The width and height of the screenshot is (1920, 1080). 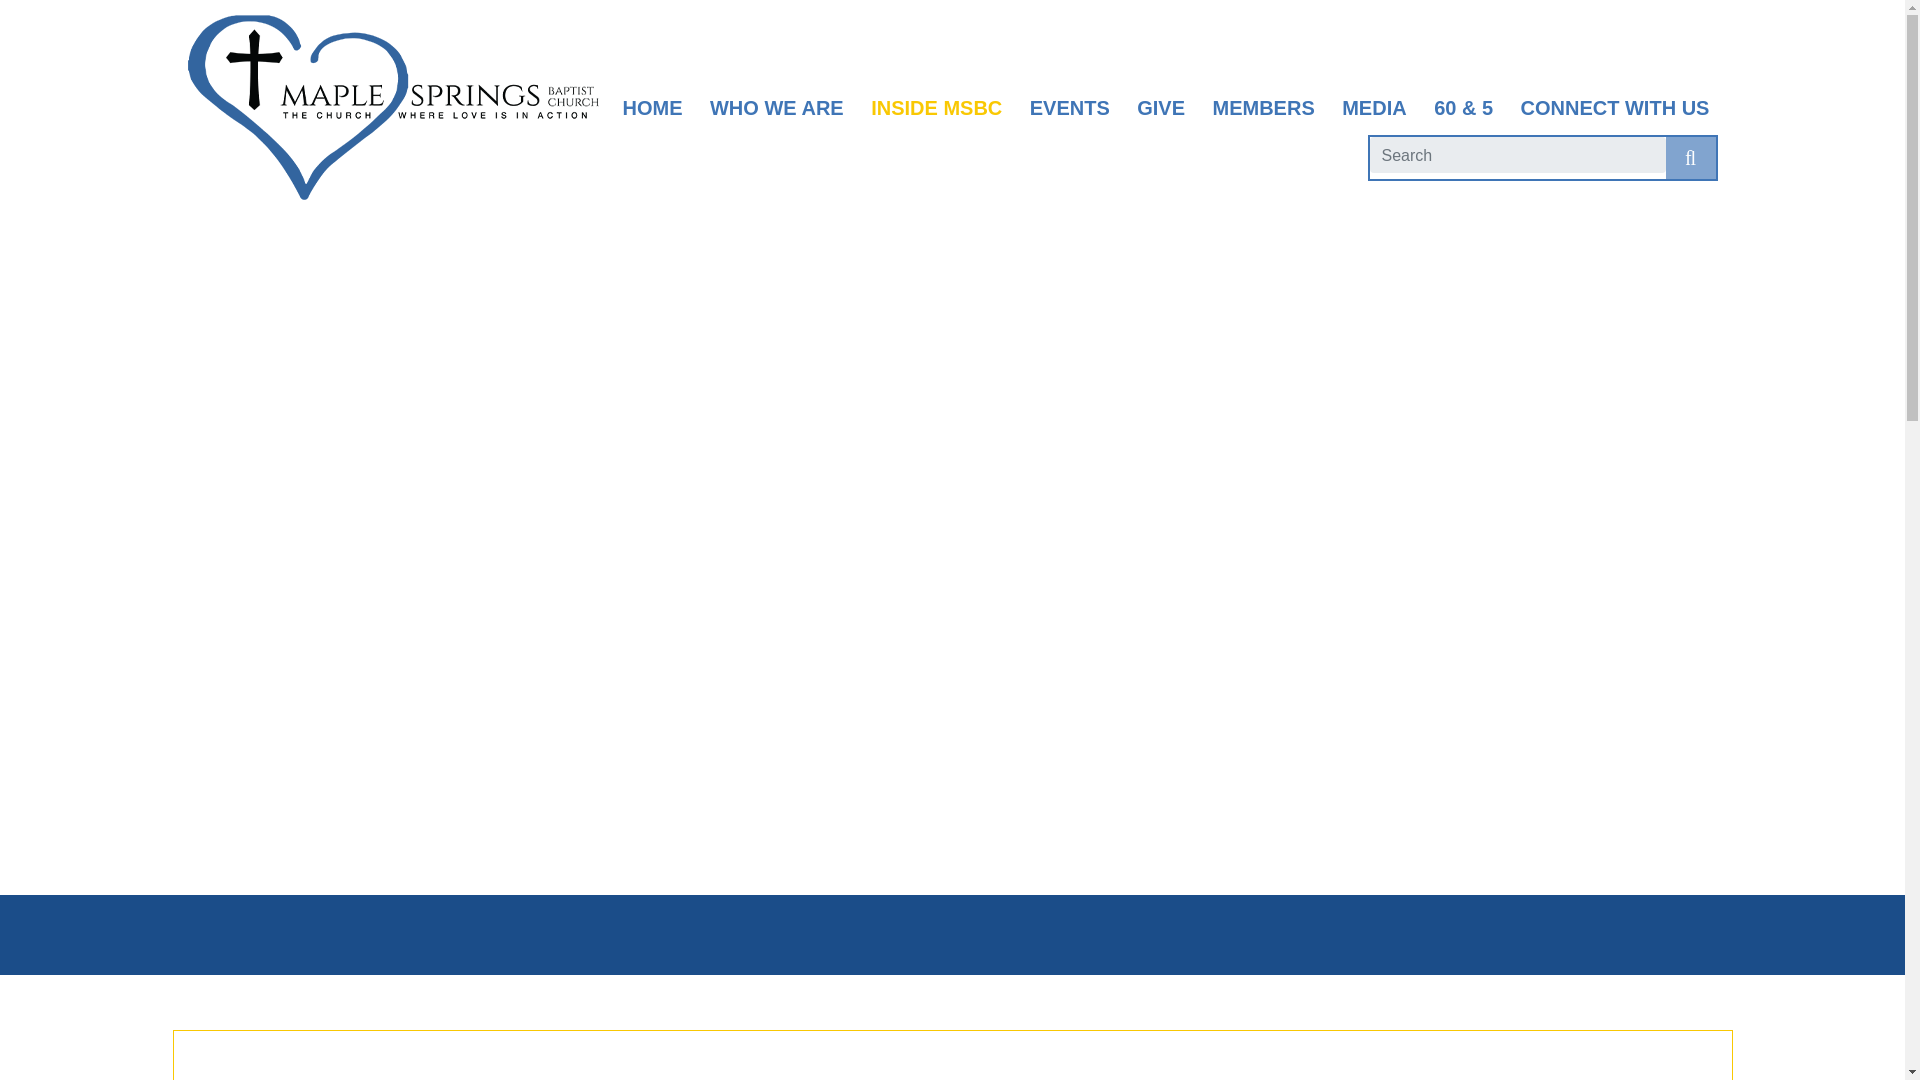 What do you see at coordinates (1069, 108) in the screenshot?
I see `EVENTS` at bounding box center [1069, 108].